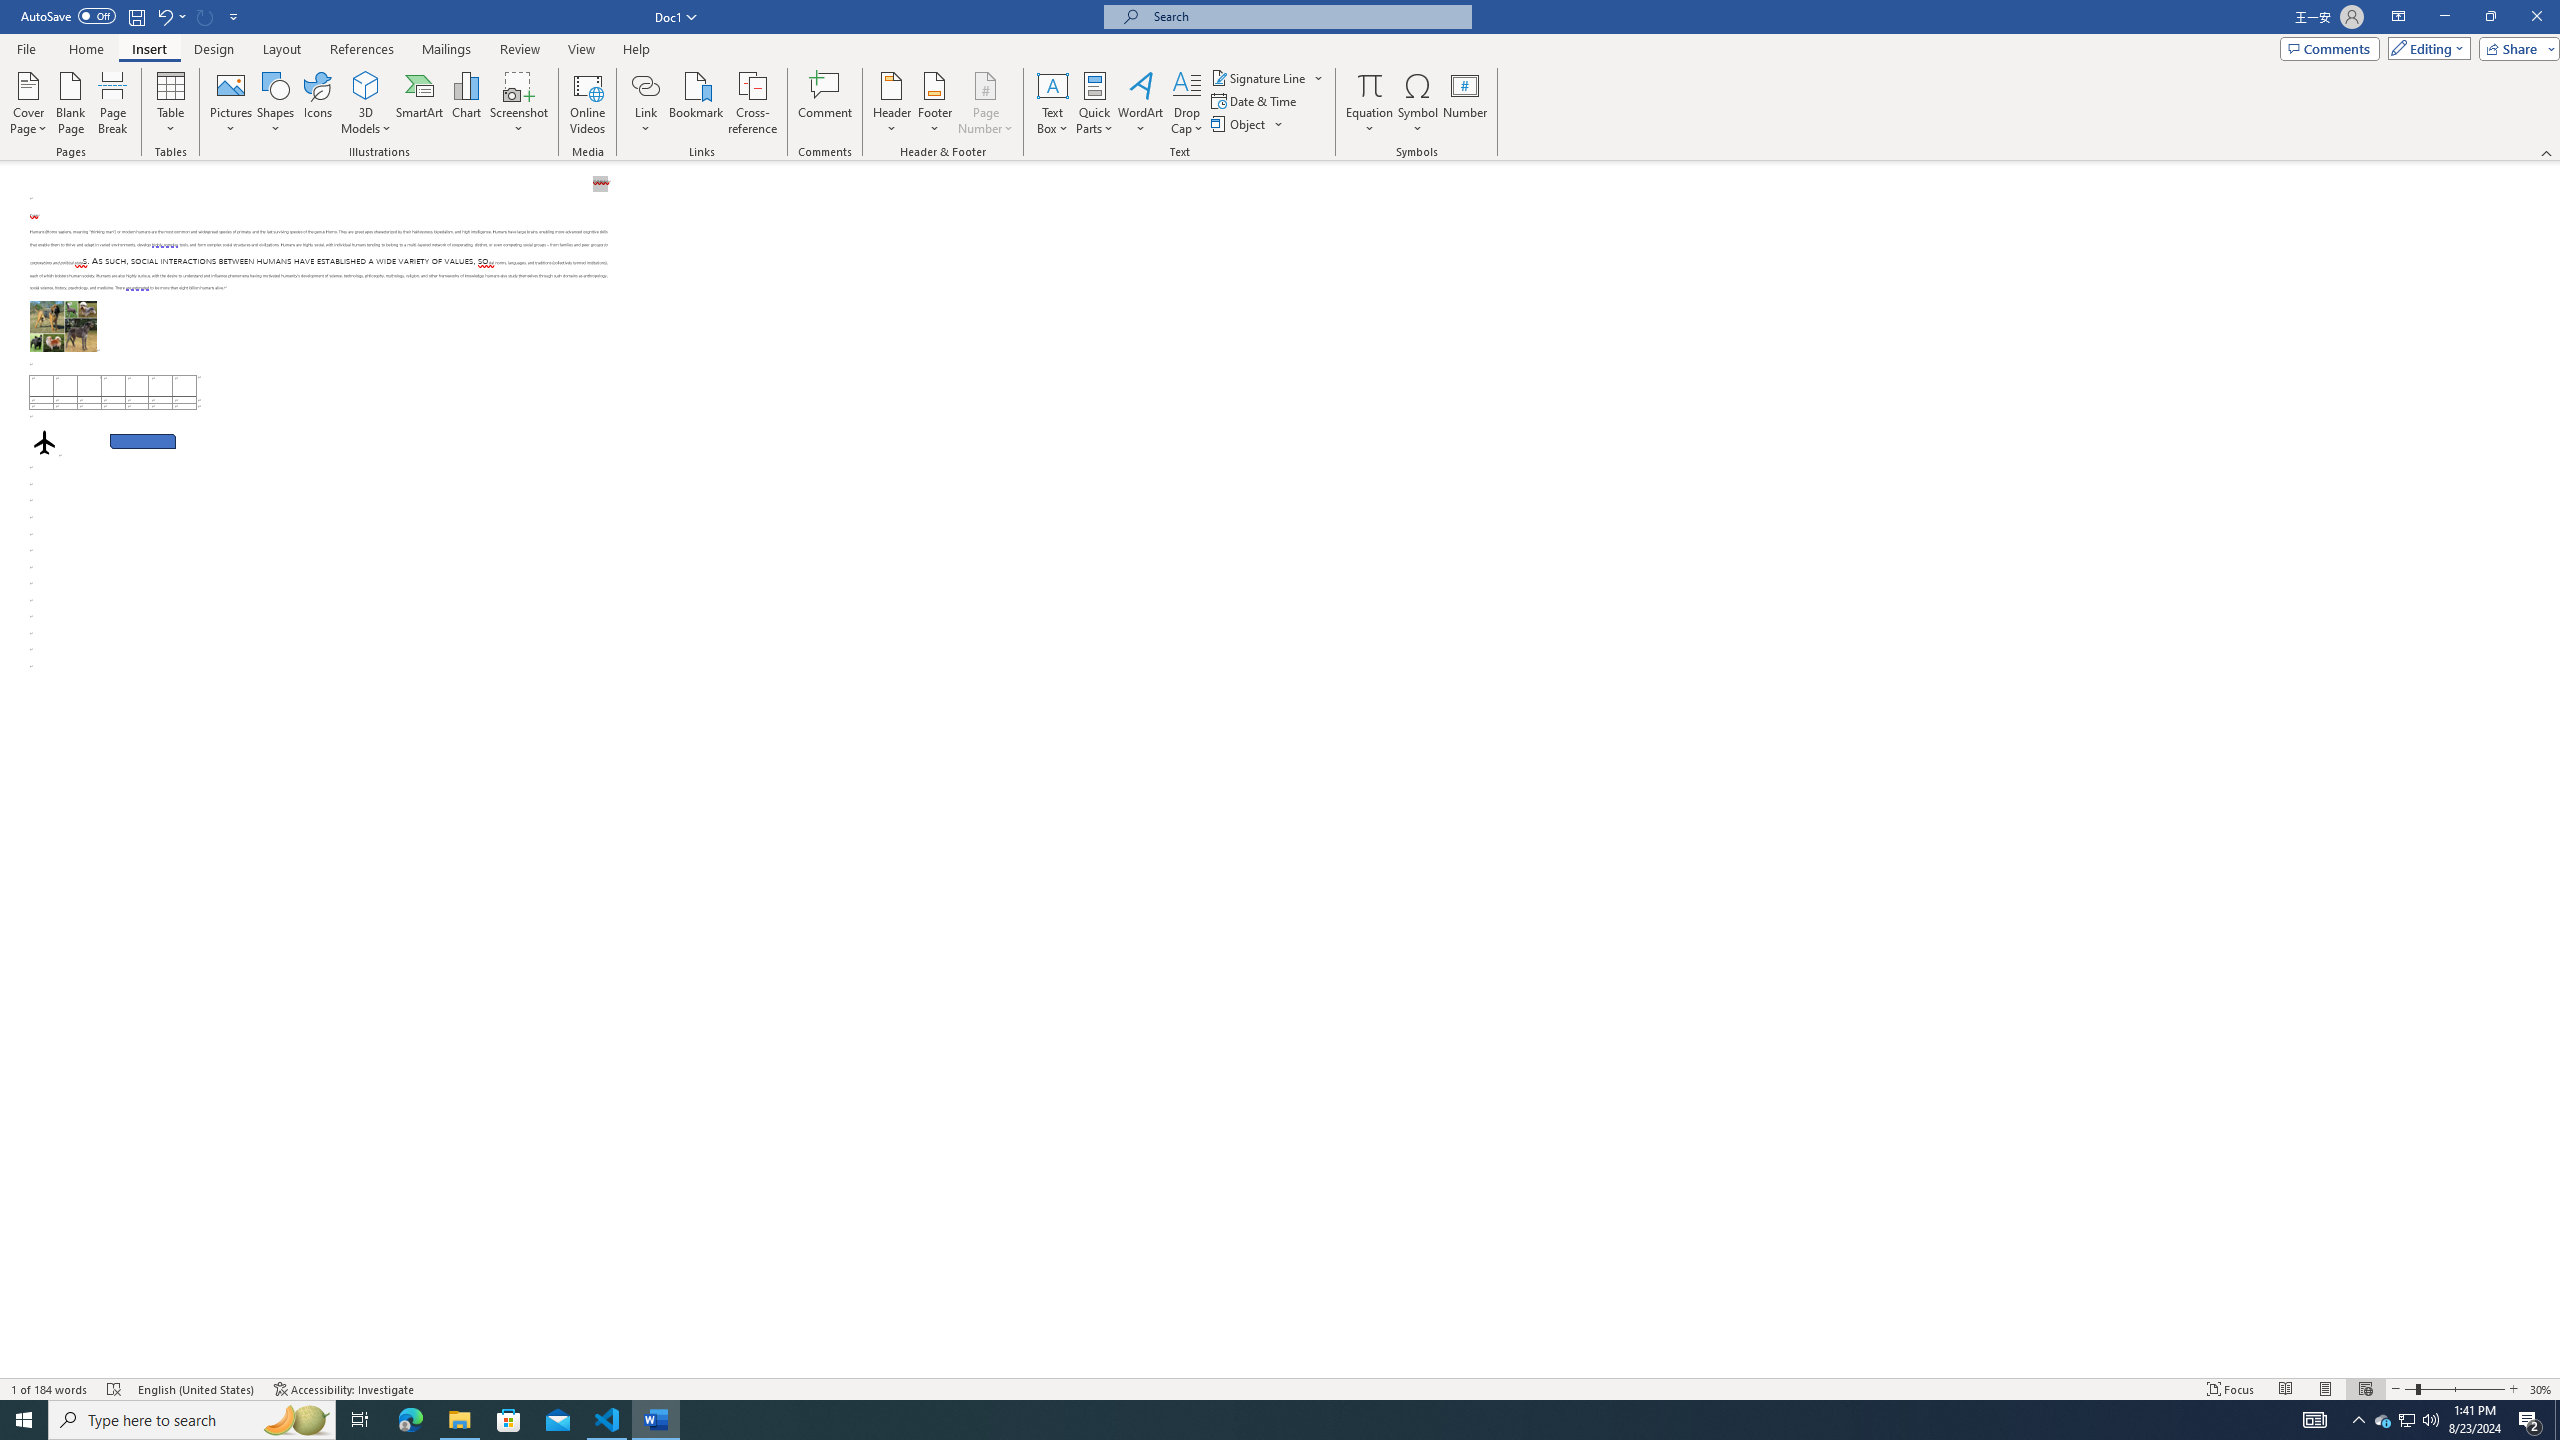  Describe the element at coordinates (281, 49) in the screenshot. I see `Layout` at that location.